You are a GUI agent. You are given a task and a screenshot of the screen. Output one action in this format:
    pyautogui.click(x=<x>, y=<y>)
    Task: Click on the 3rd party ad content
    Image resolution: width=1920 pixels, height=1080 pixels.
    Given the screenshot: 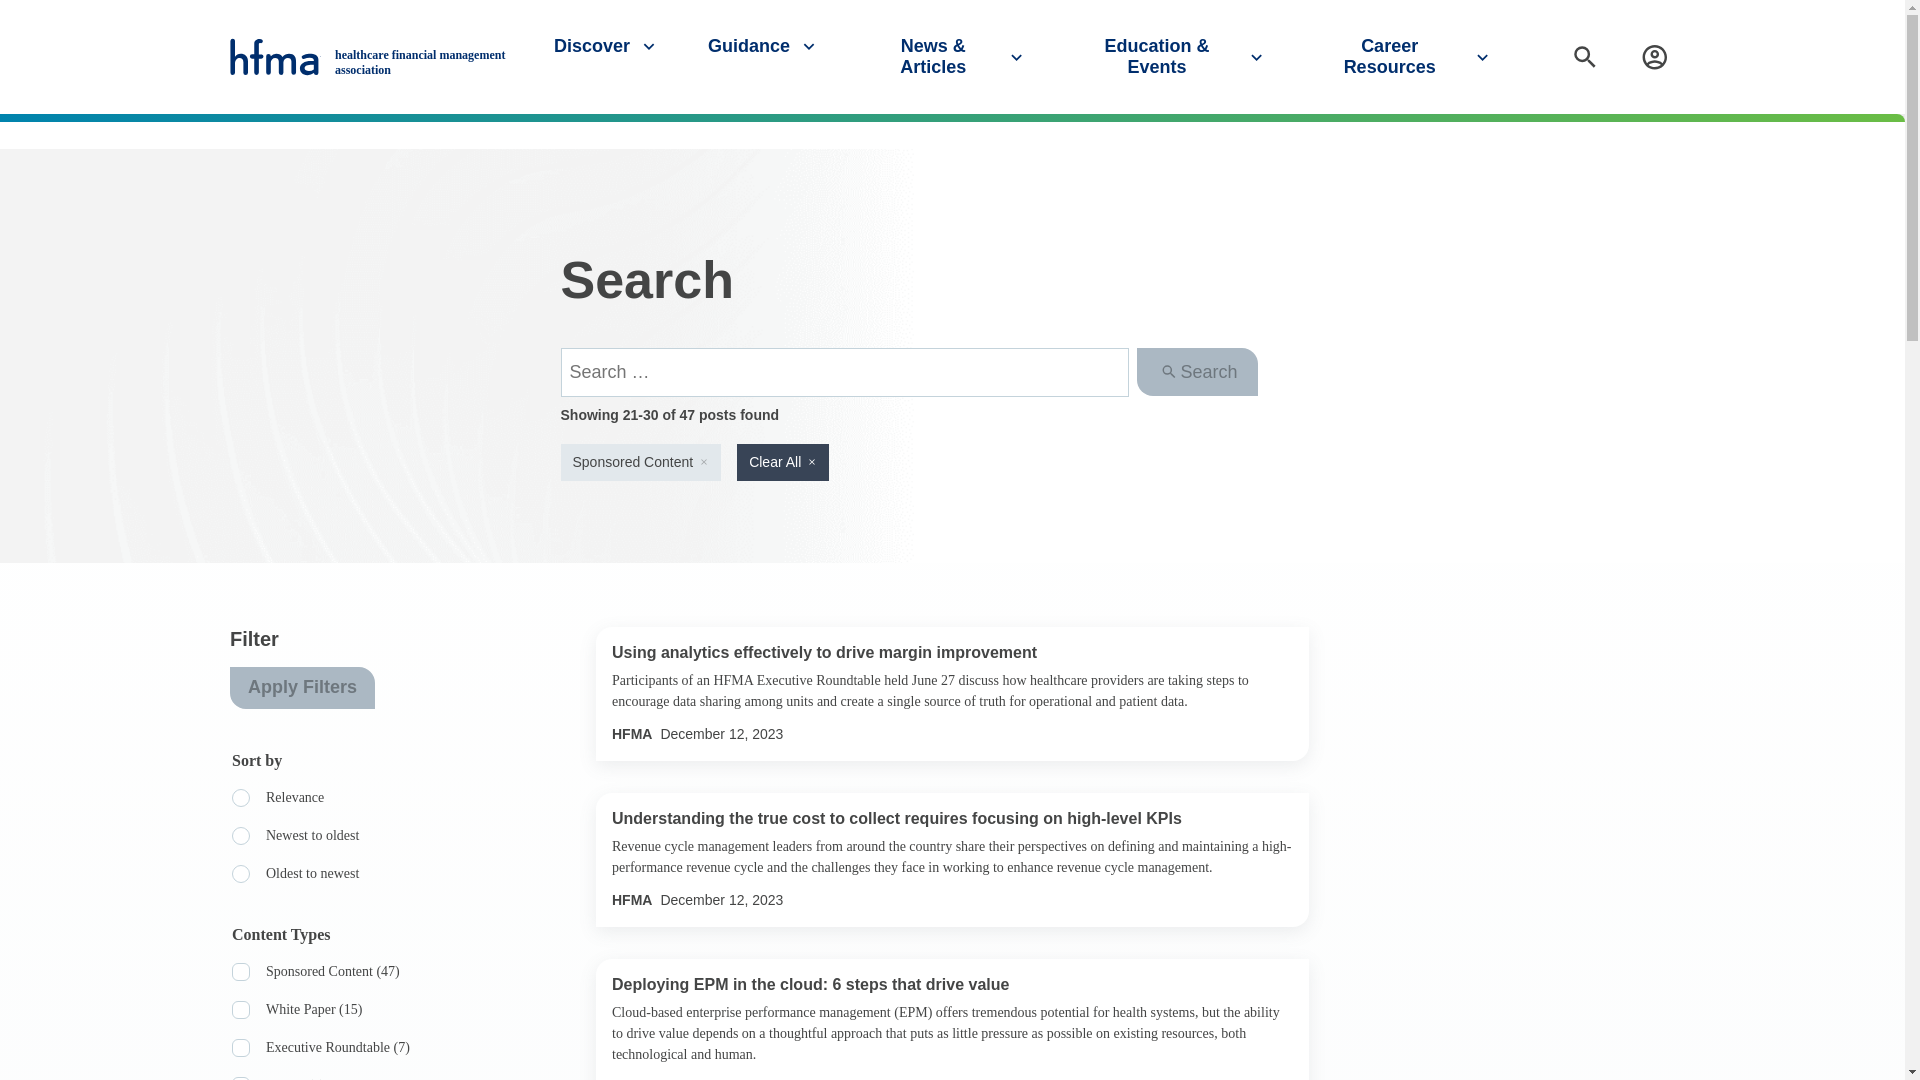 What is the action you would take?
    pyautogui.click(x=1526, y=988)
    